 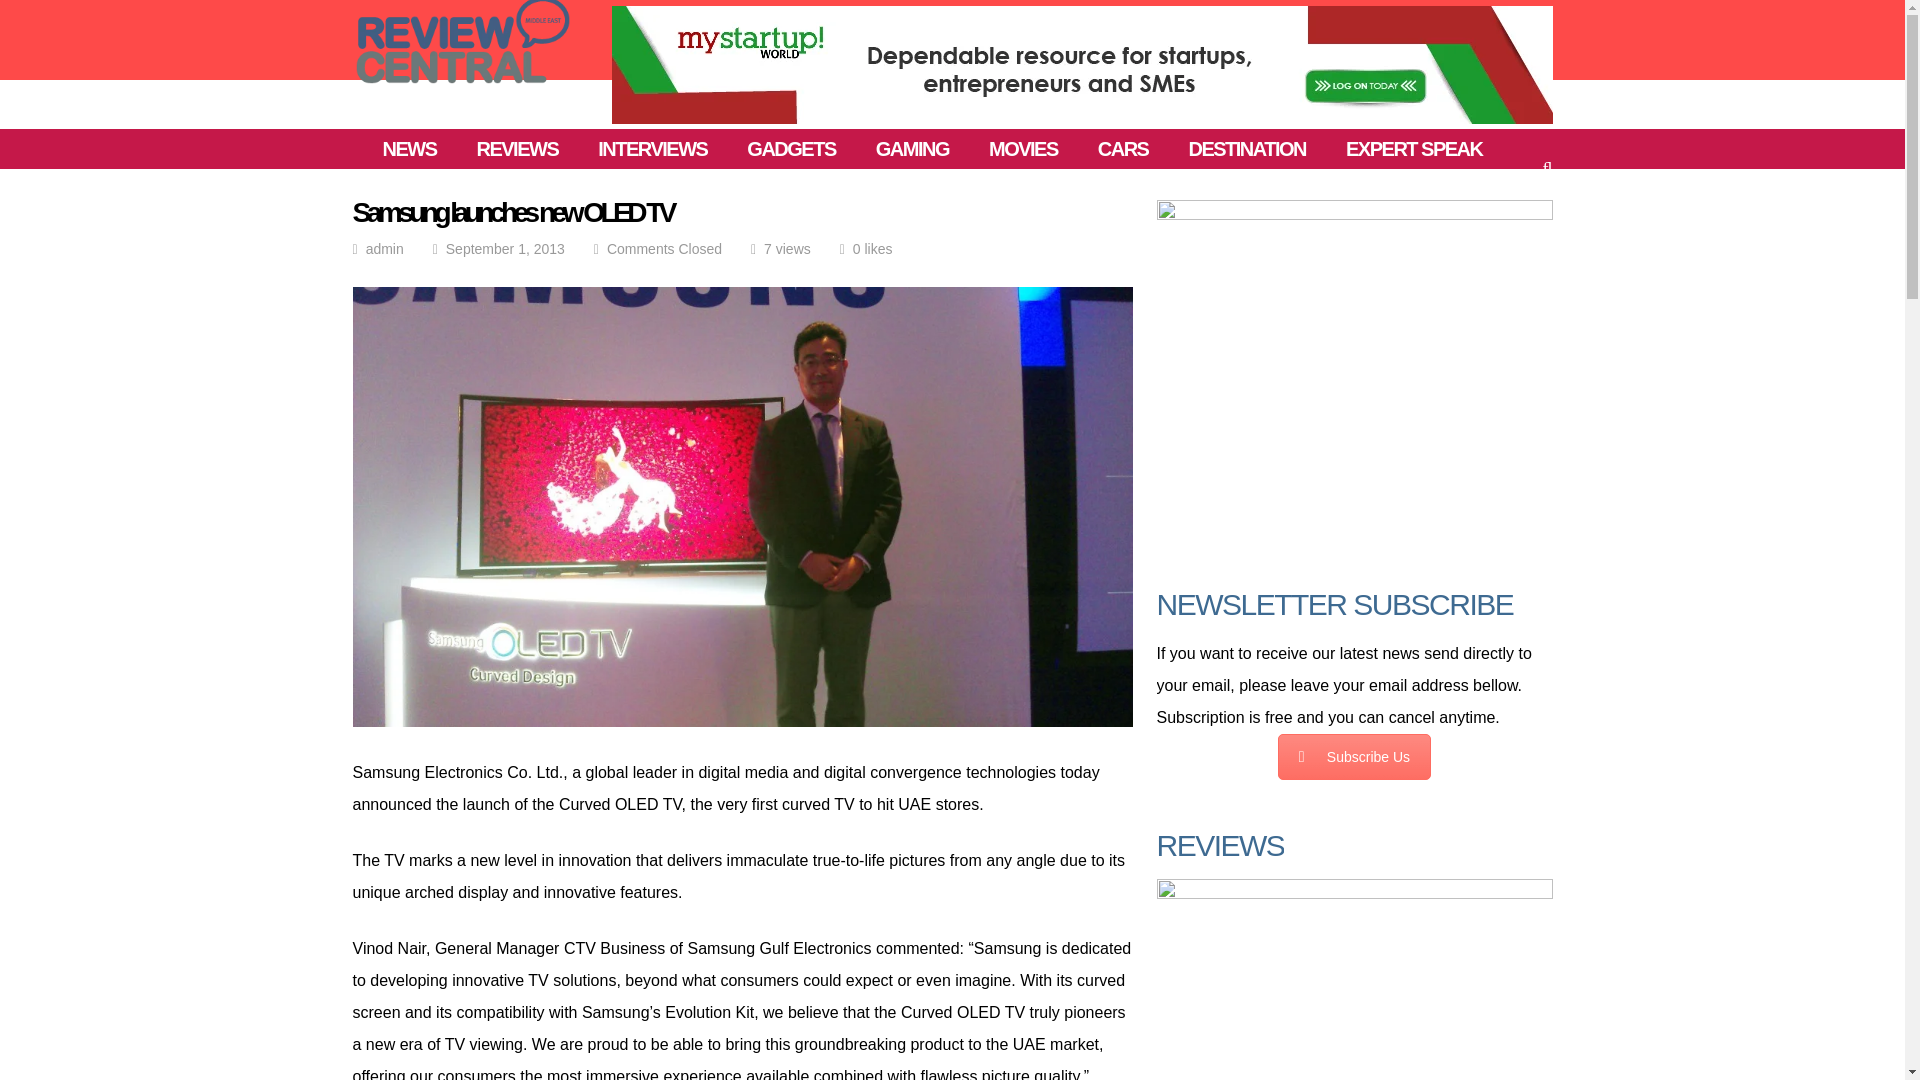 I want to click on EXPERT SPEAK, so click(x=1414, y=148).